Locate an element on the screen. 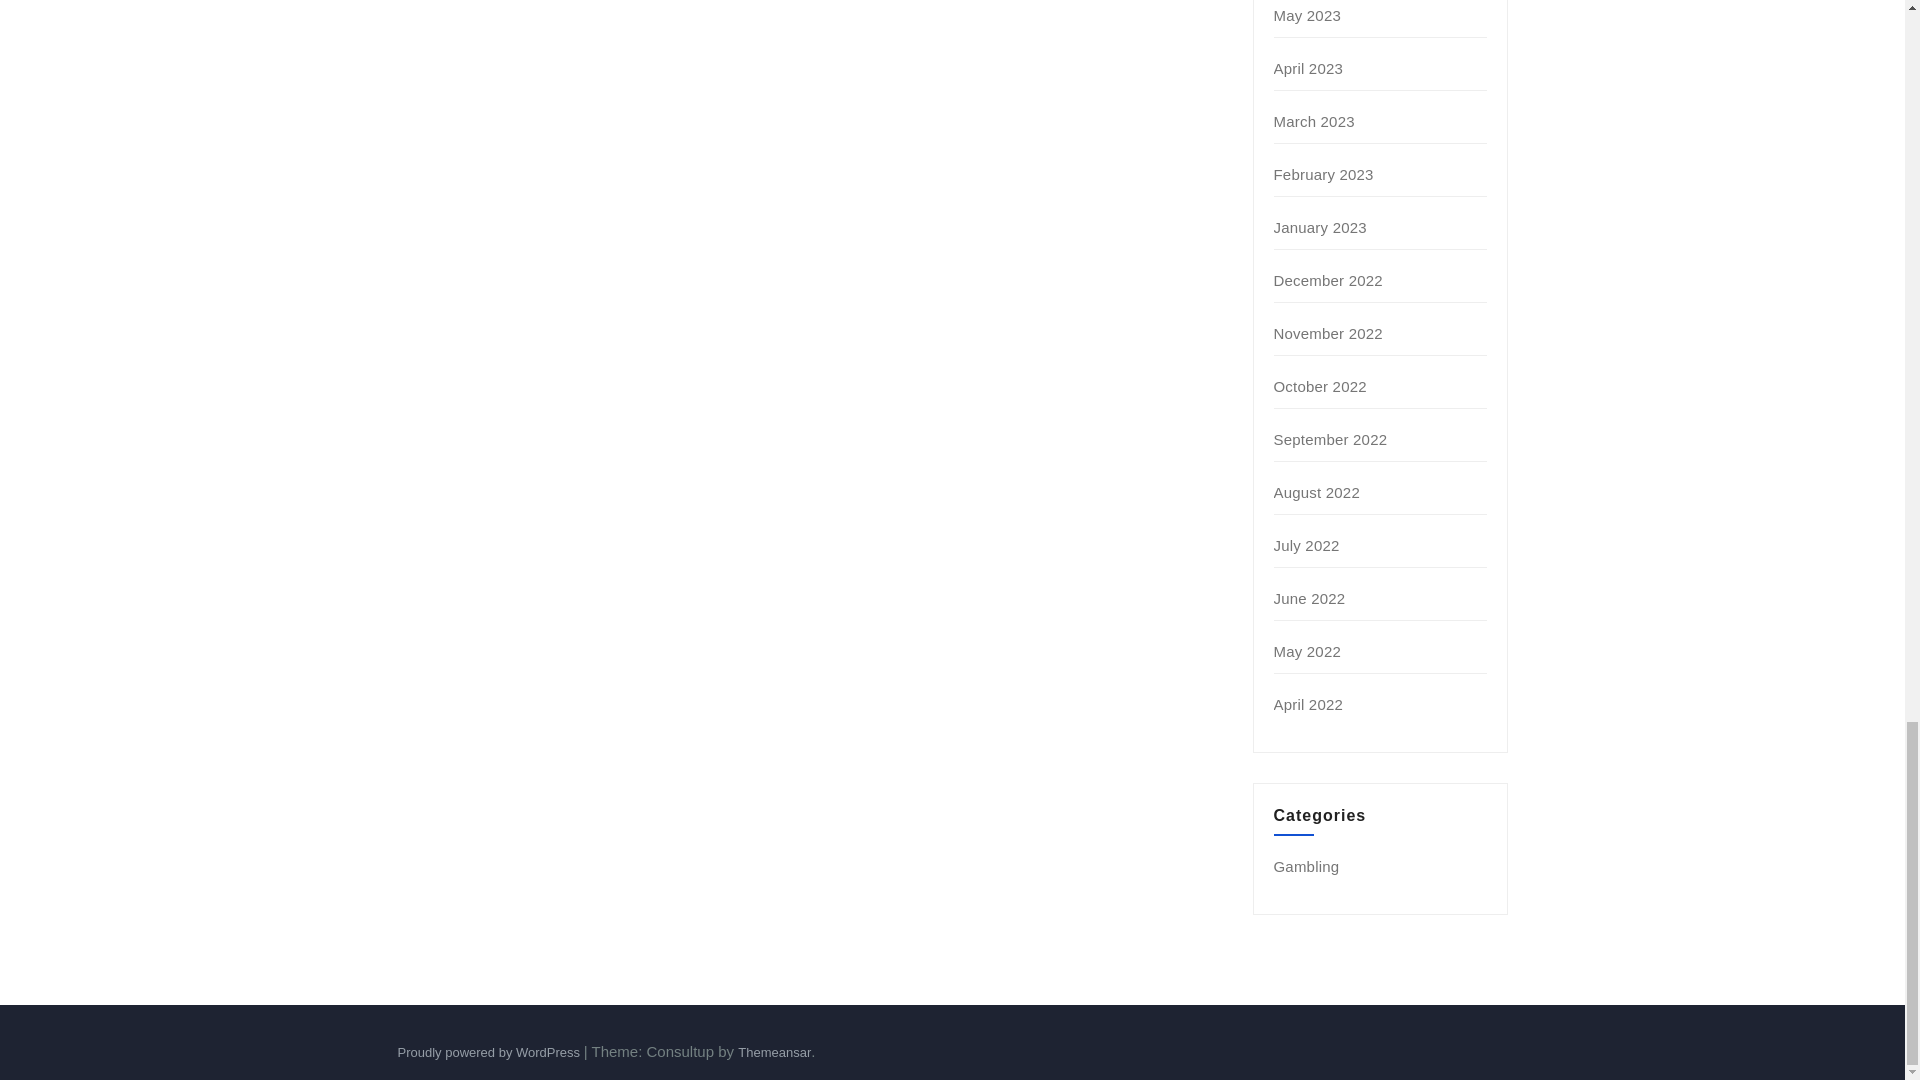  October 2022 is located at coordinates (1320, 386).